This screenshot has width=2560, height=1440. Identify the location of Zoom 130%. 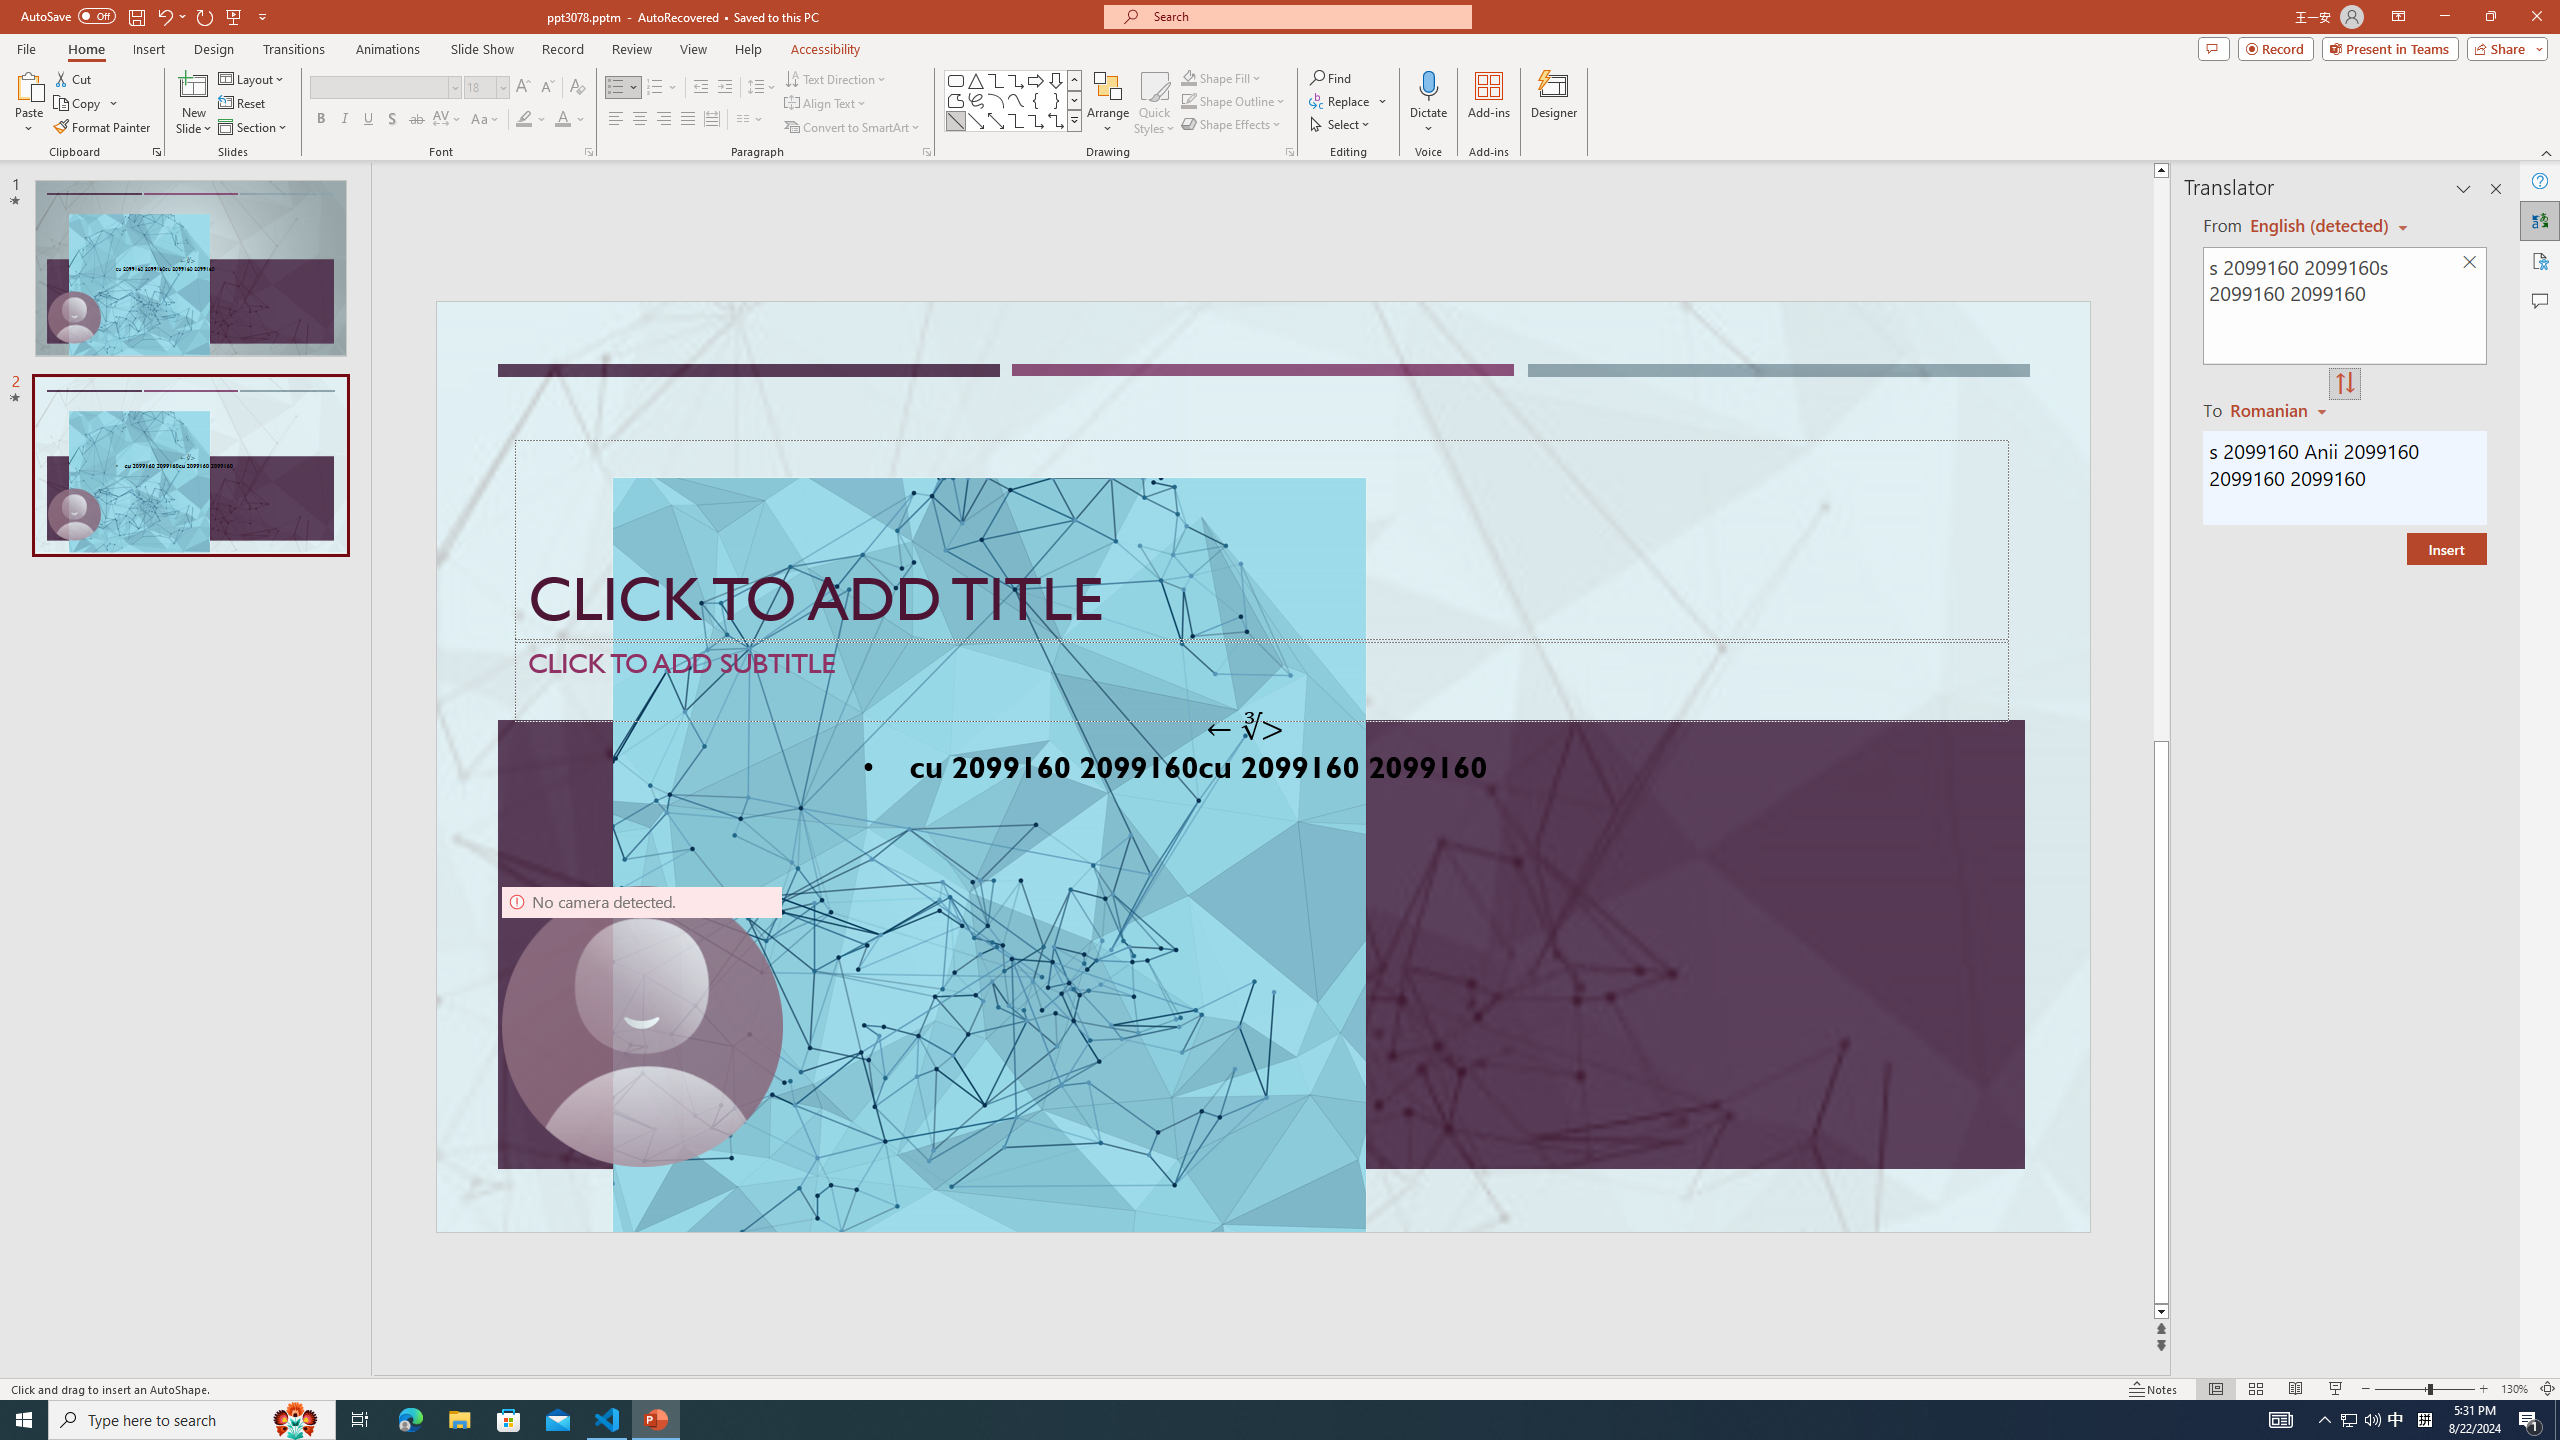
(2514, 1389).